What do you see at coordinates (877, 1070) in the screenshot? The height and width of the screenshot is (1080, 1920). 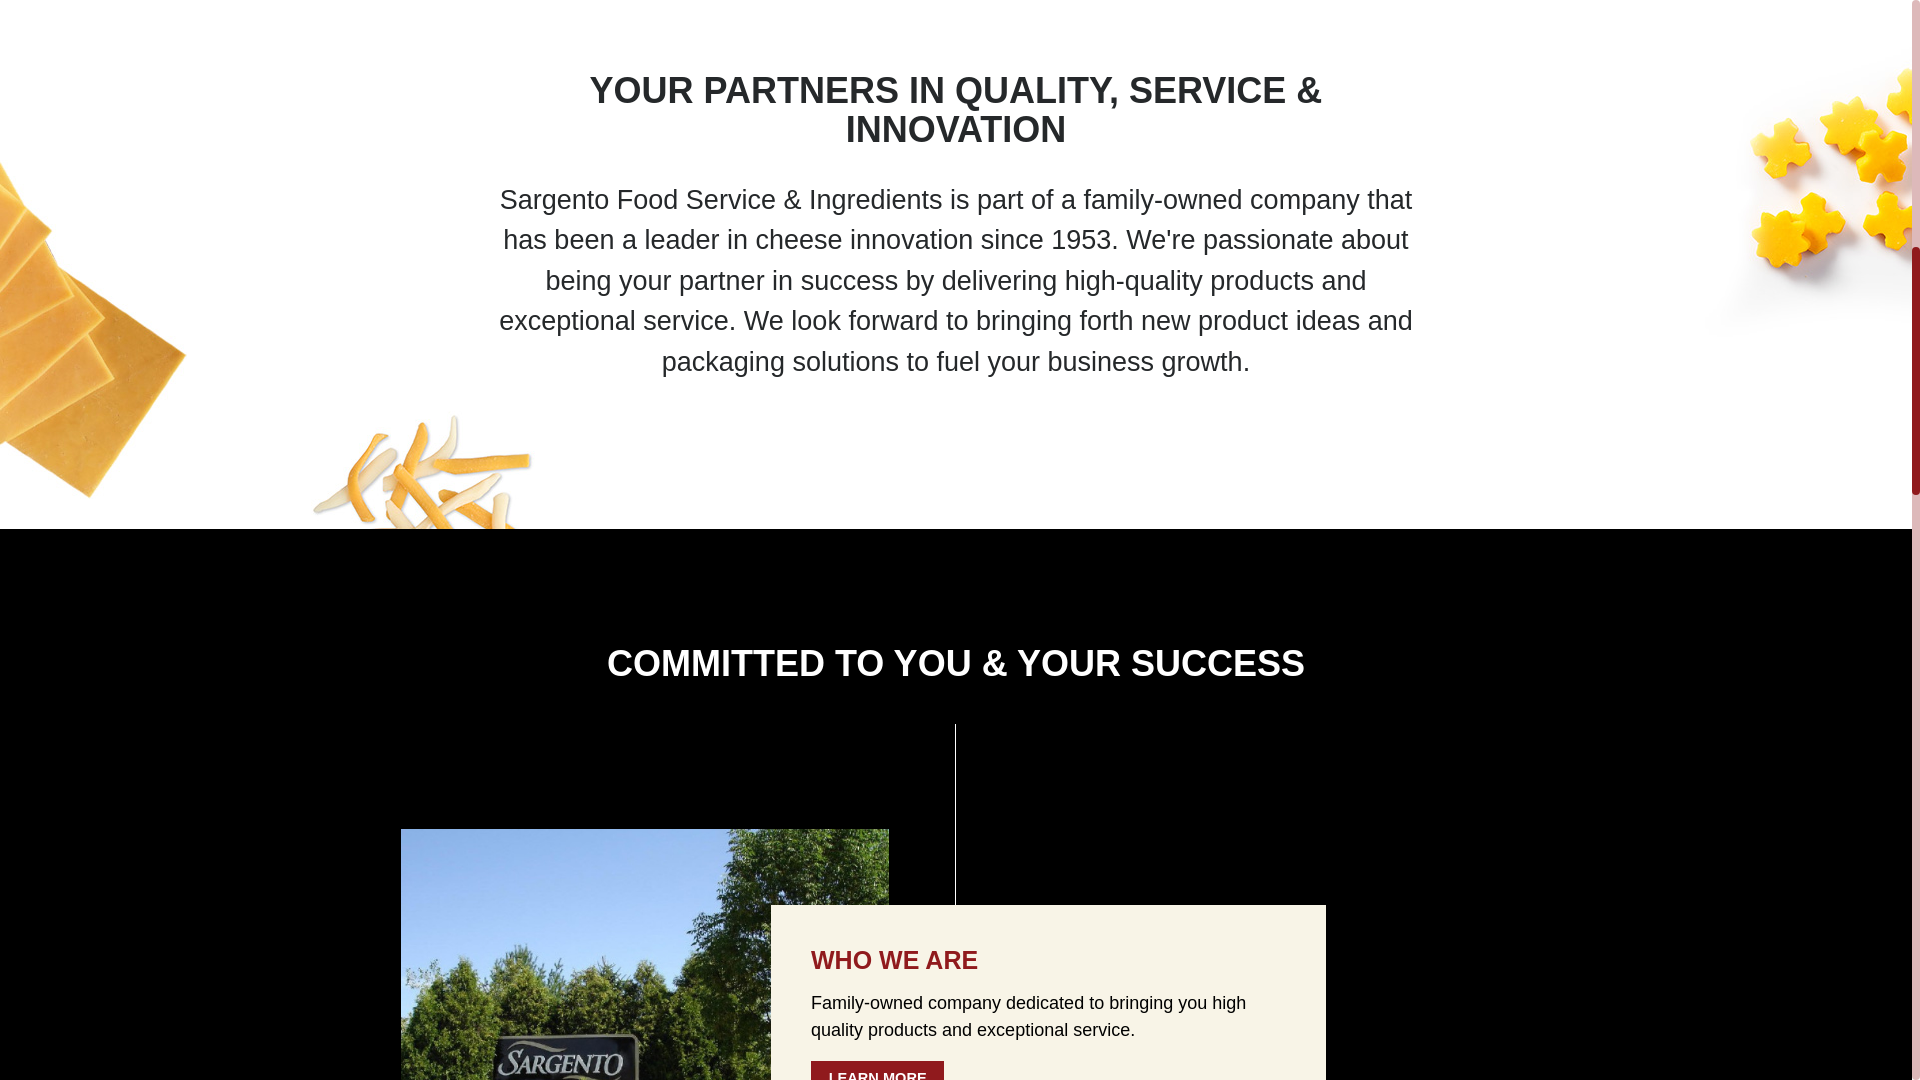 I see `LEARN MORE` at bounding box center [877, 1070].